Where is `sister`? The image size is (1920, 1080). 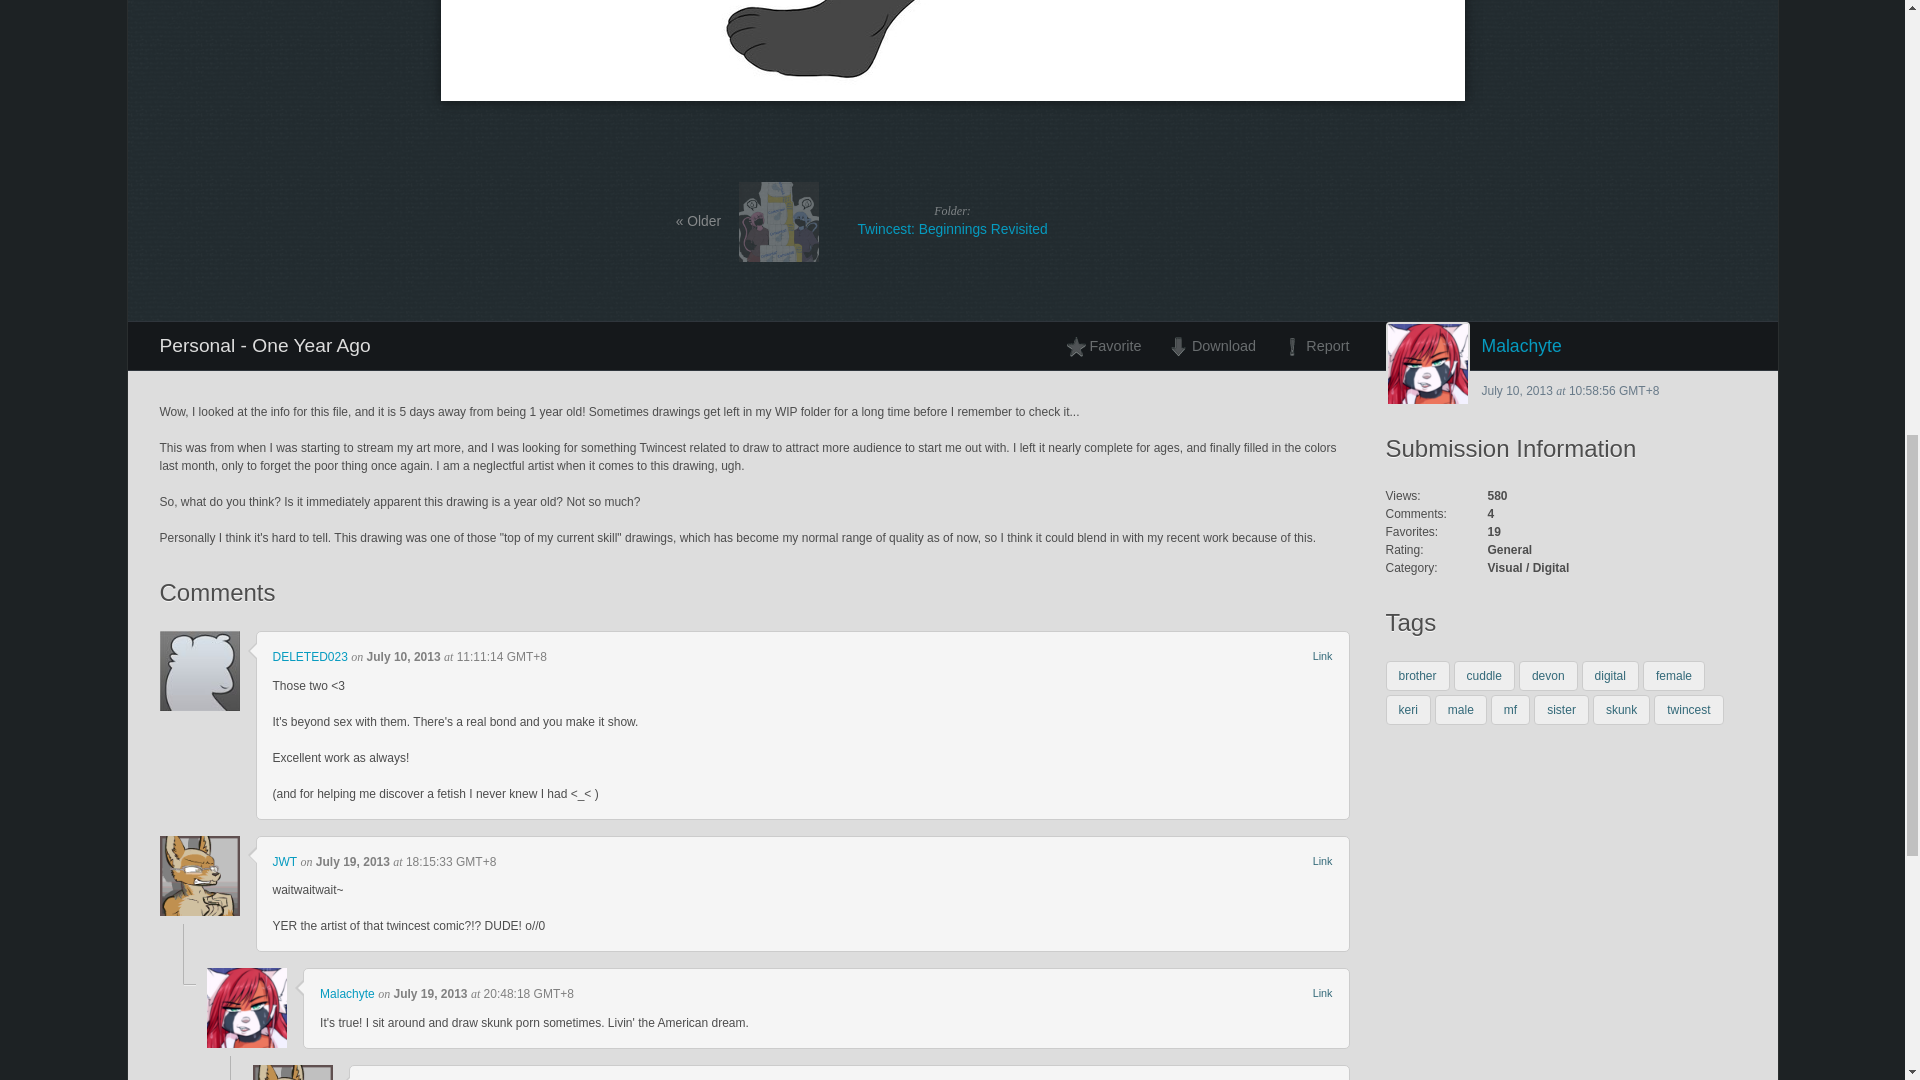
sister is located at coordinates (1562, 710).